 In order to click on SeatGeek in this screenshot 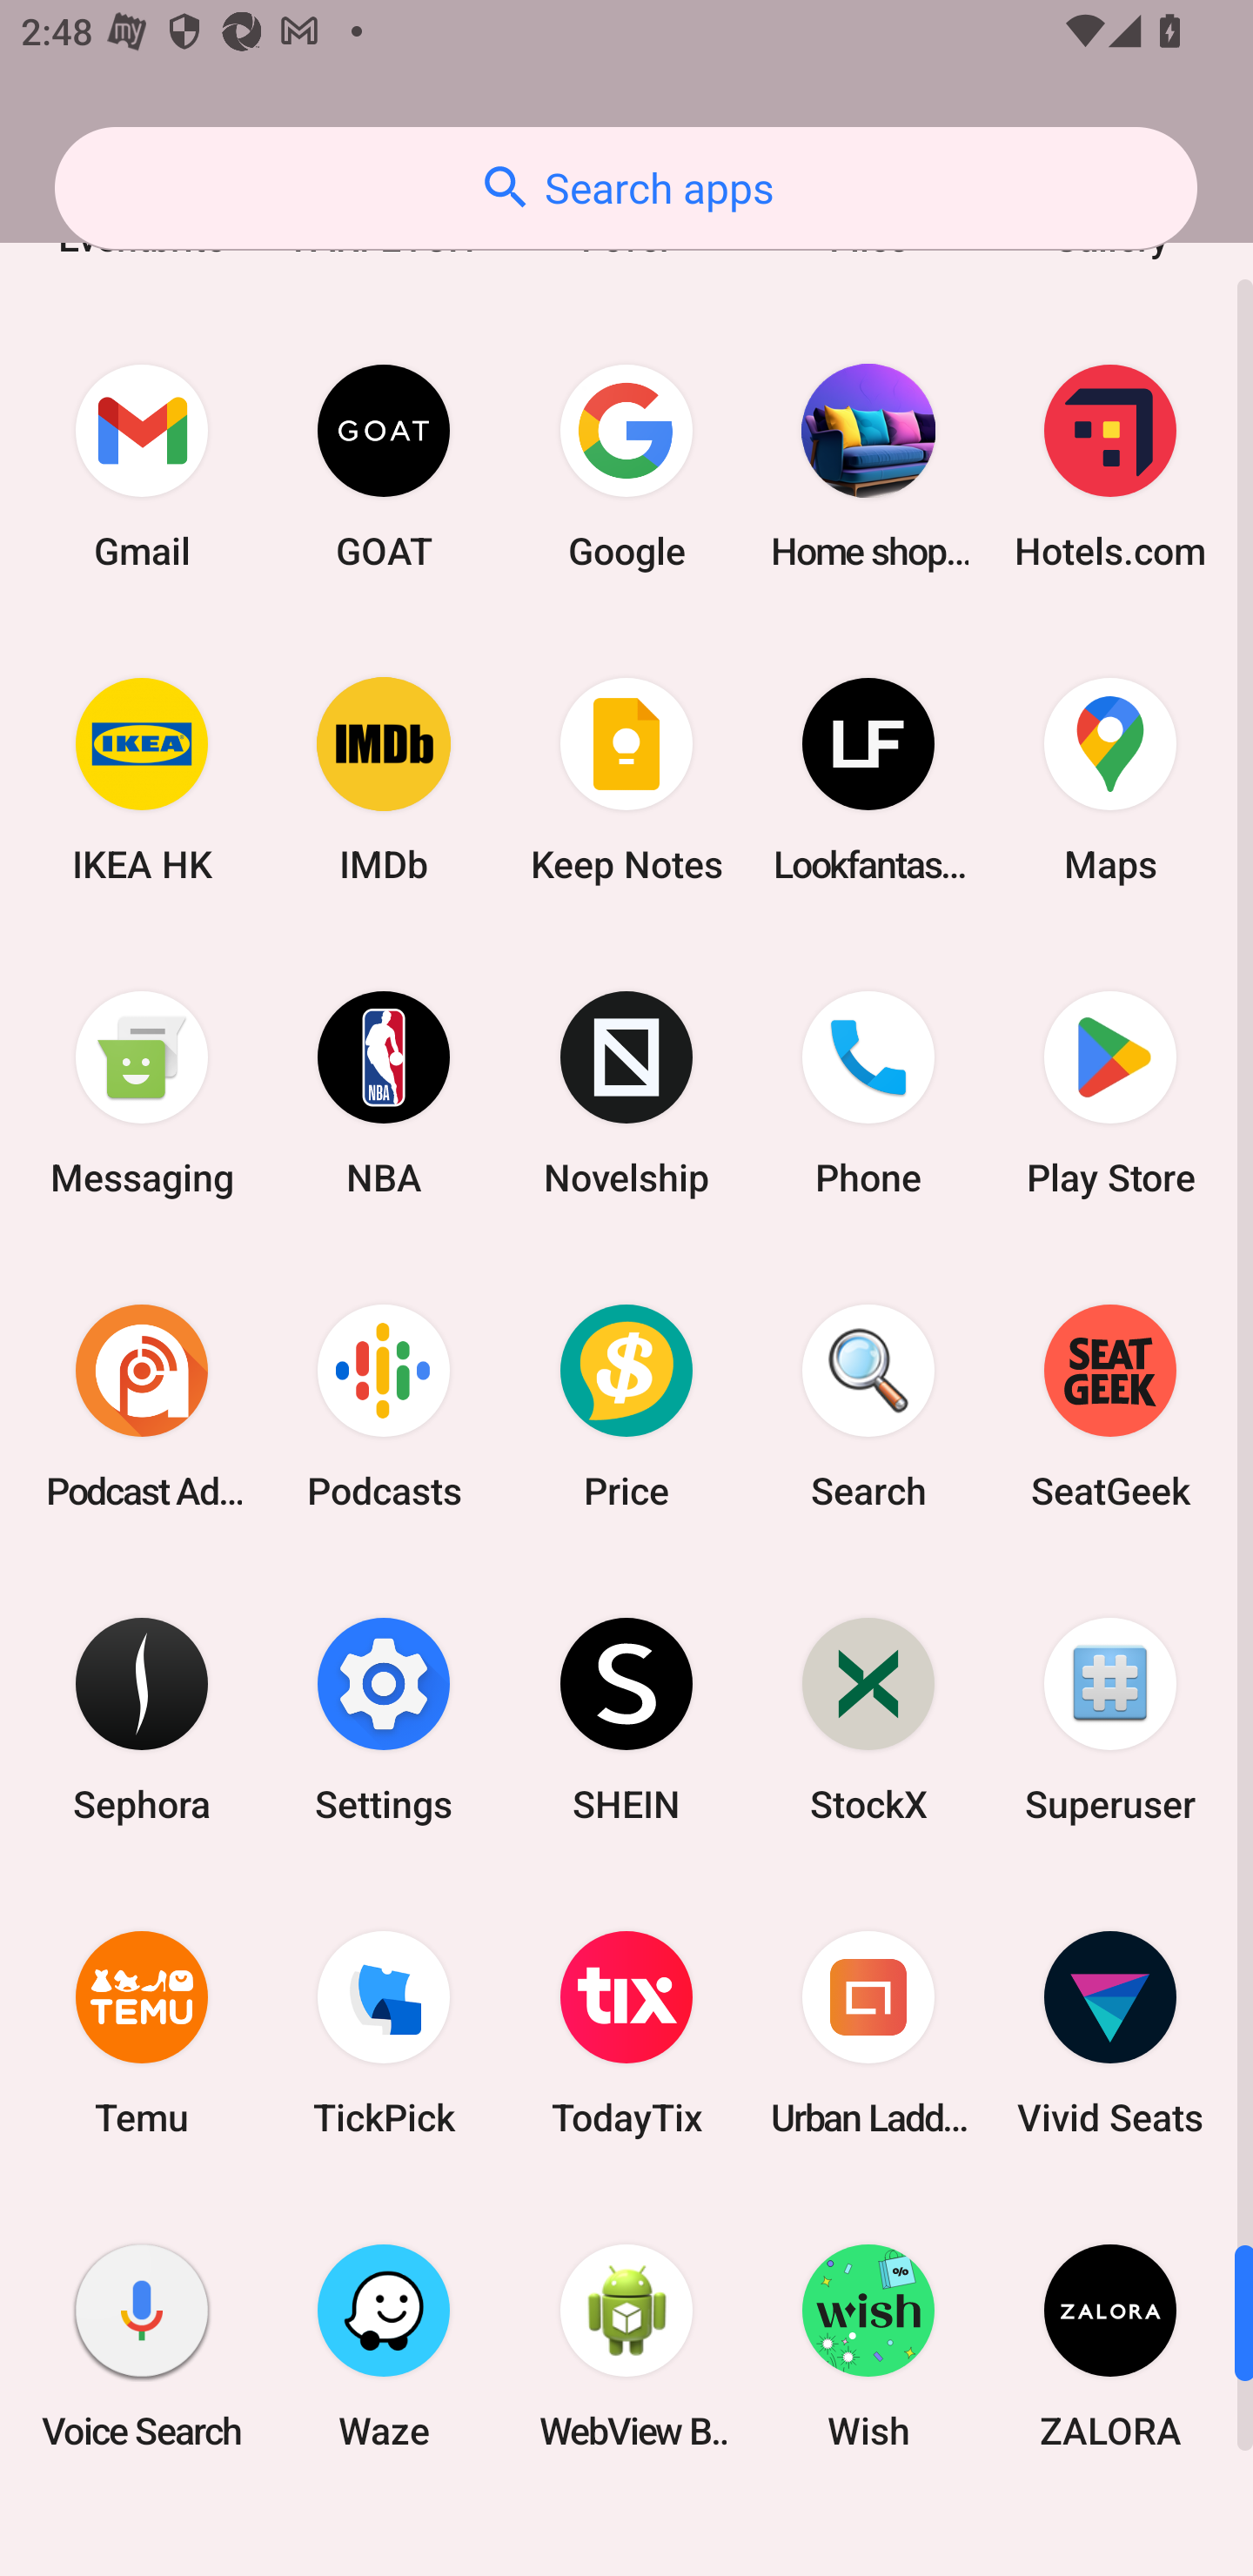, I will do `click(1110, 1406)`.